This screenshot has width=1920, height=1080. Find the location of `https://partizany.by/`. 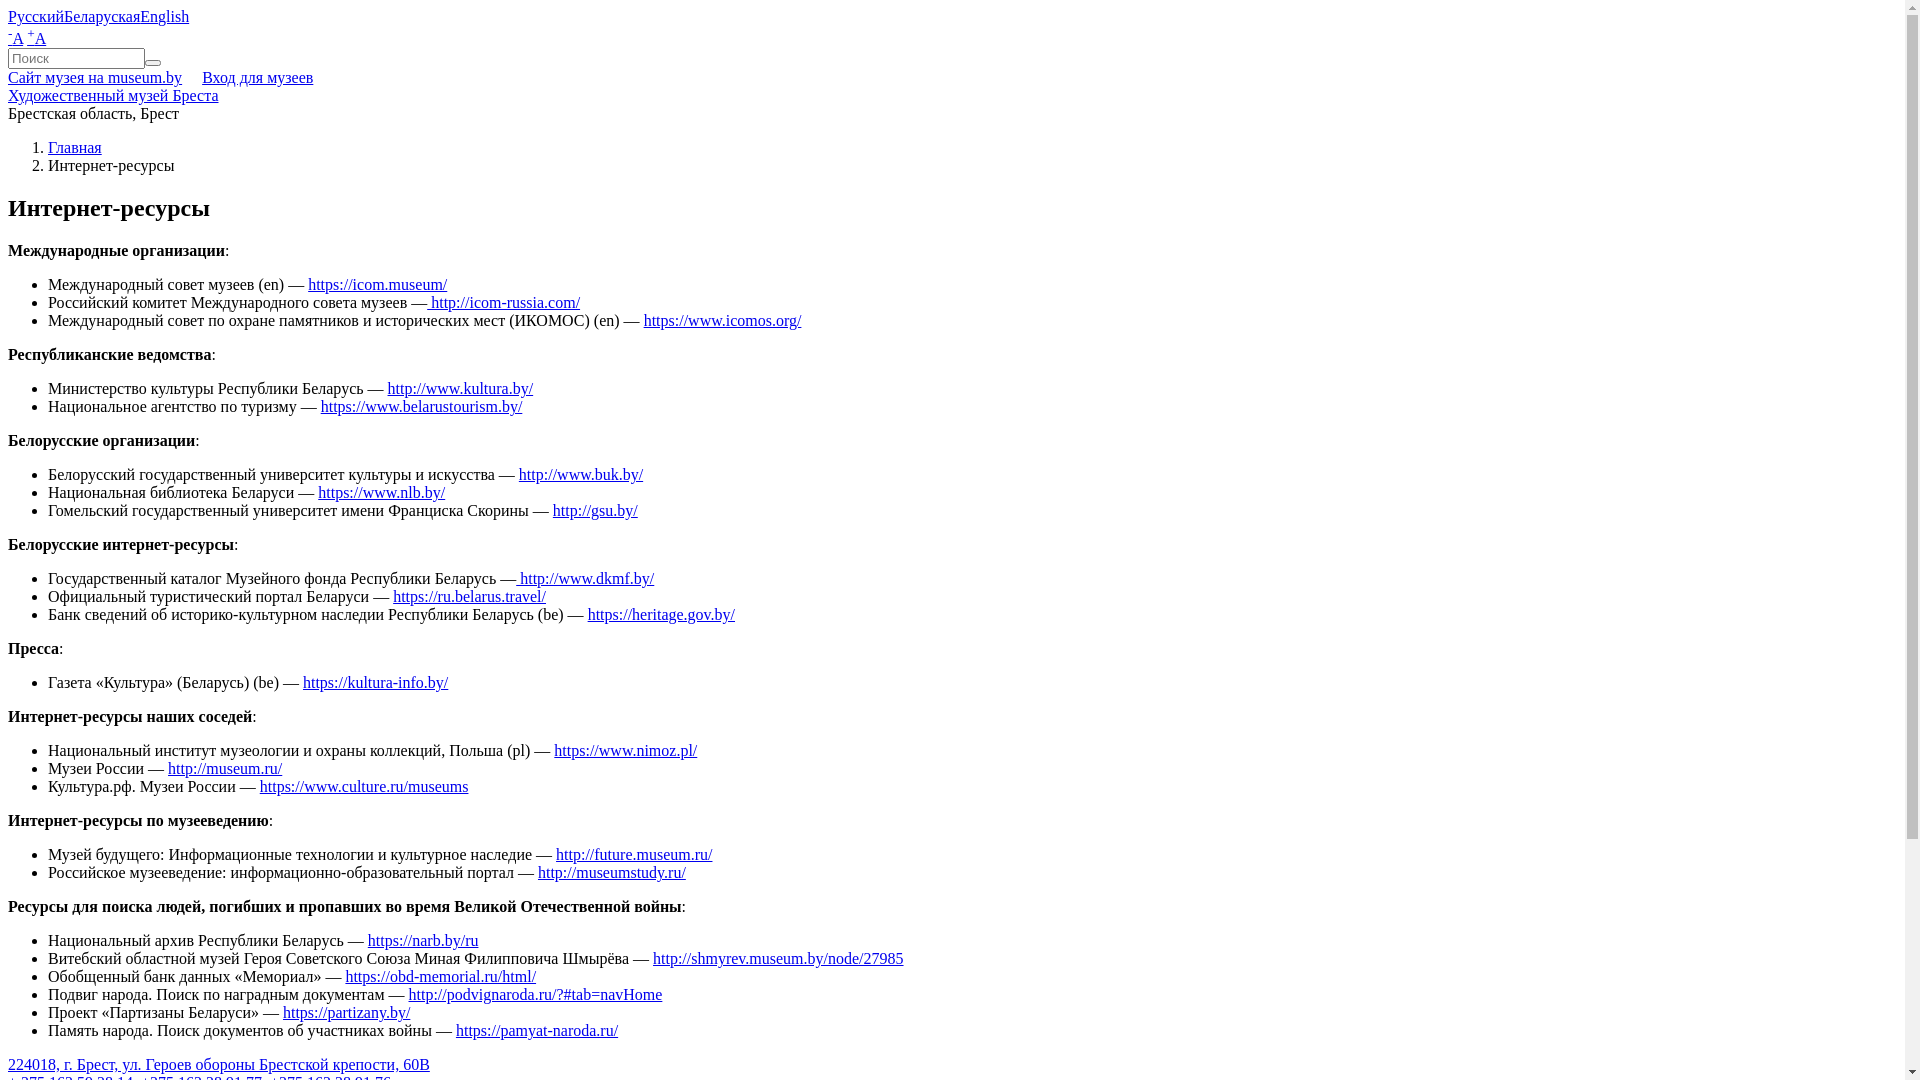

https://partizany.by/ is located at coordinates (346, 1012).